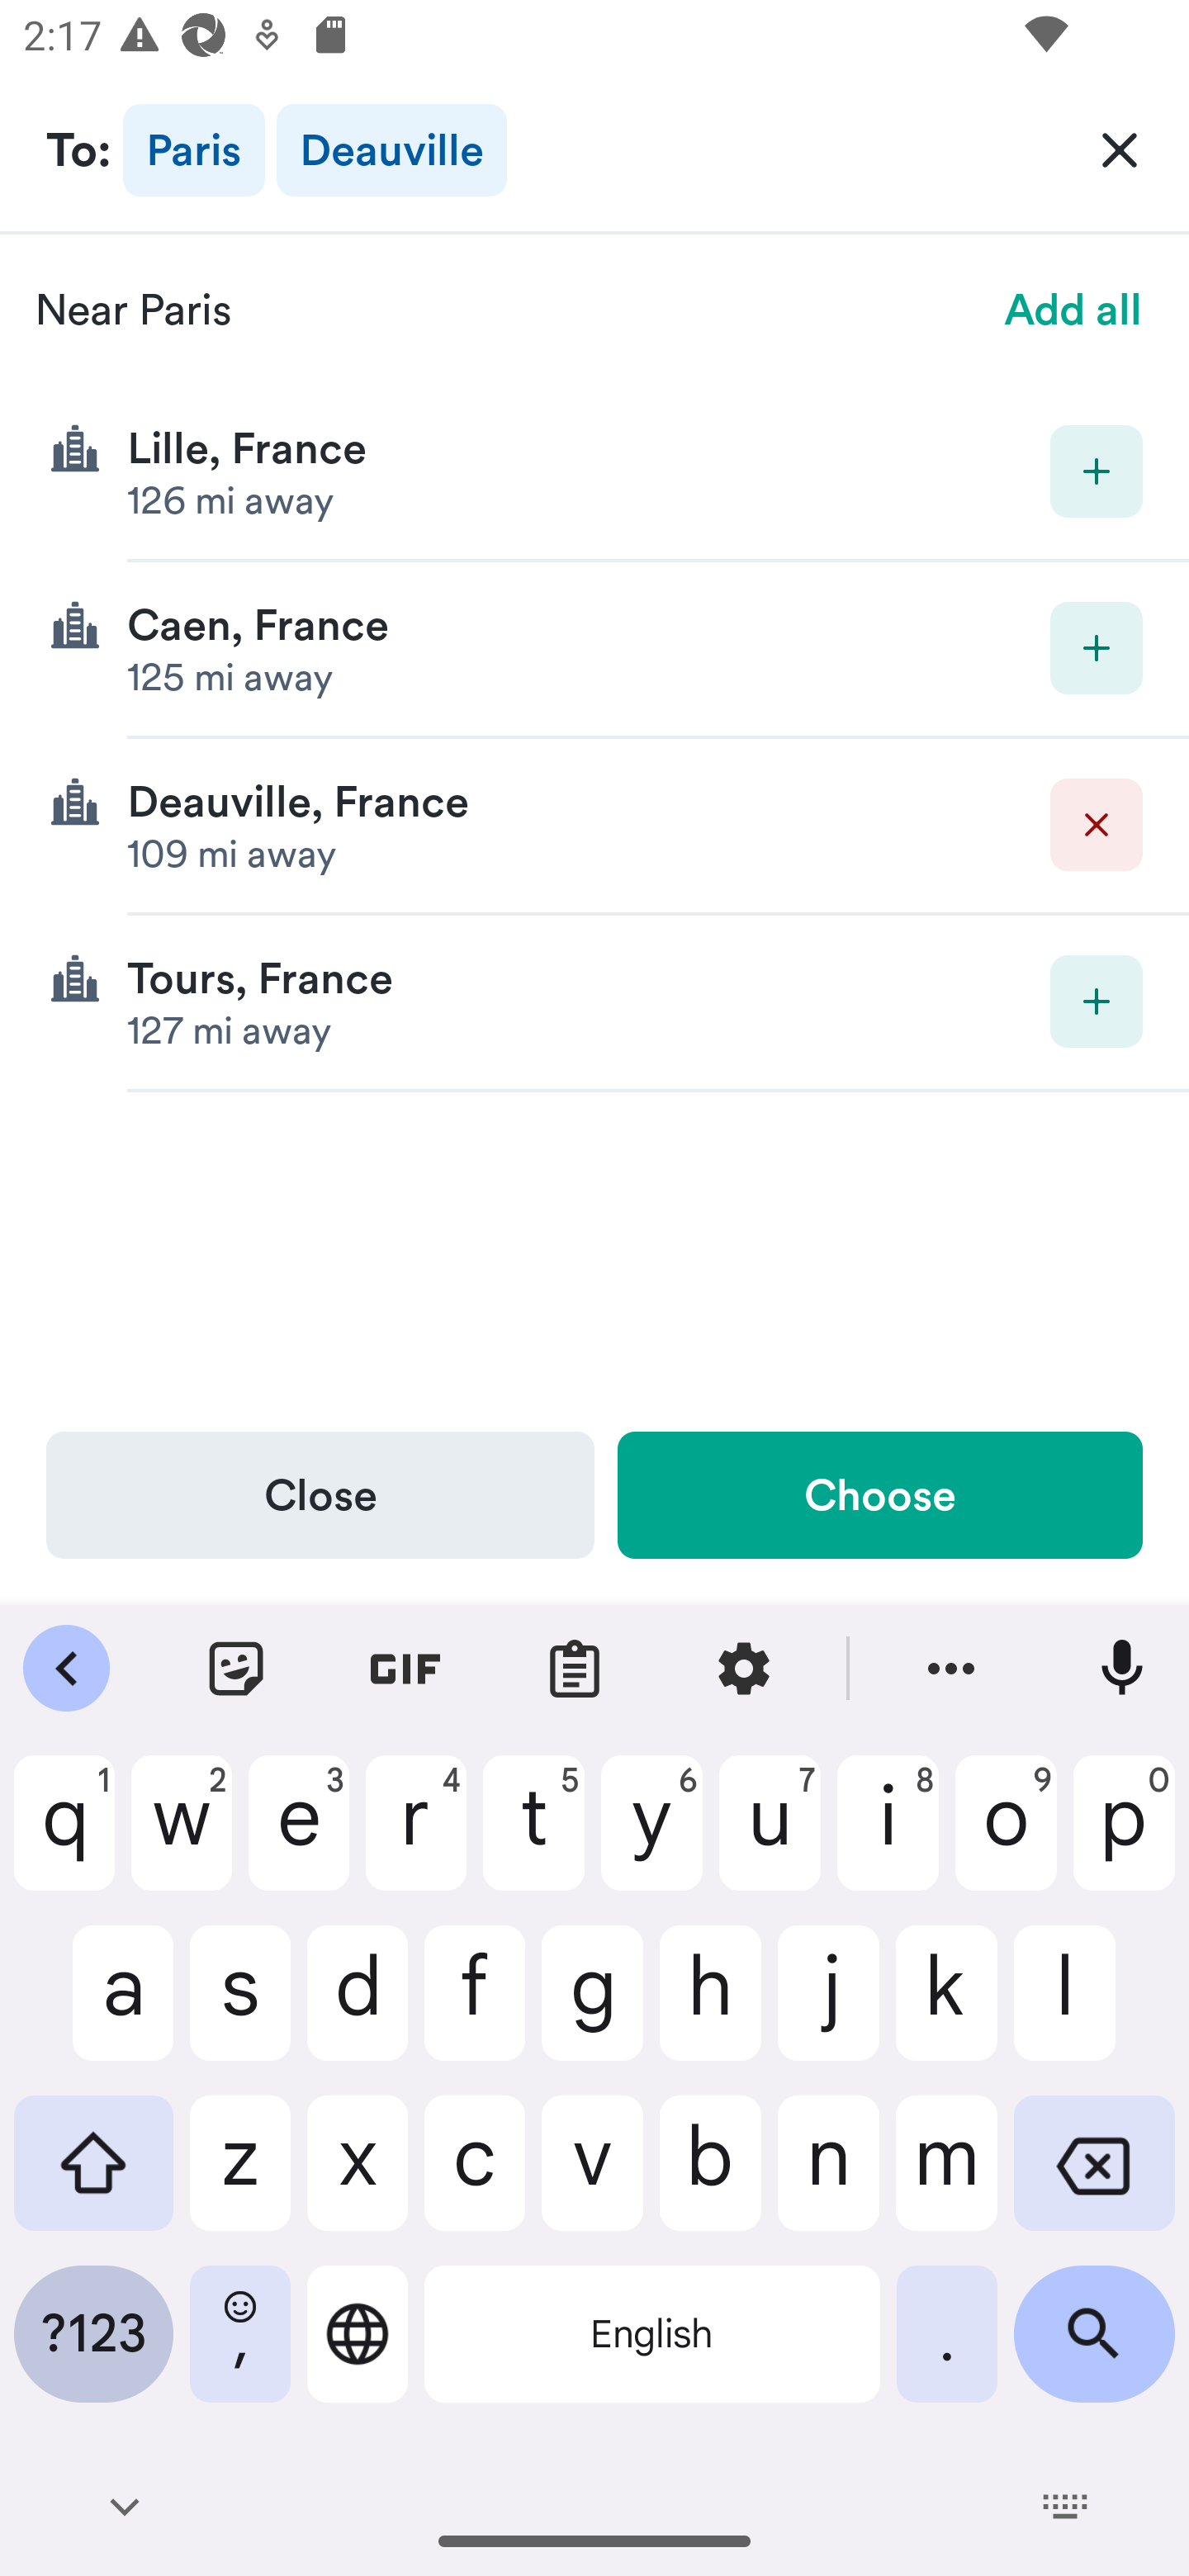  What do you see at coordinates (1097, 649) in the screenshot?
I see `Add destination` at bounding box center [1097, 649].